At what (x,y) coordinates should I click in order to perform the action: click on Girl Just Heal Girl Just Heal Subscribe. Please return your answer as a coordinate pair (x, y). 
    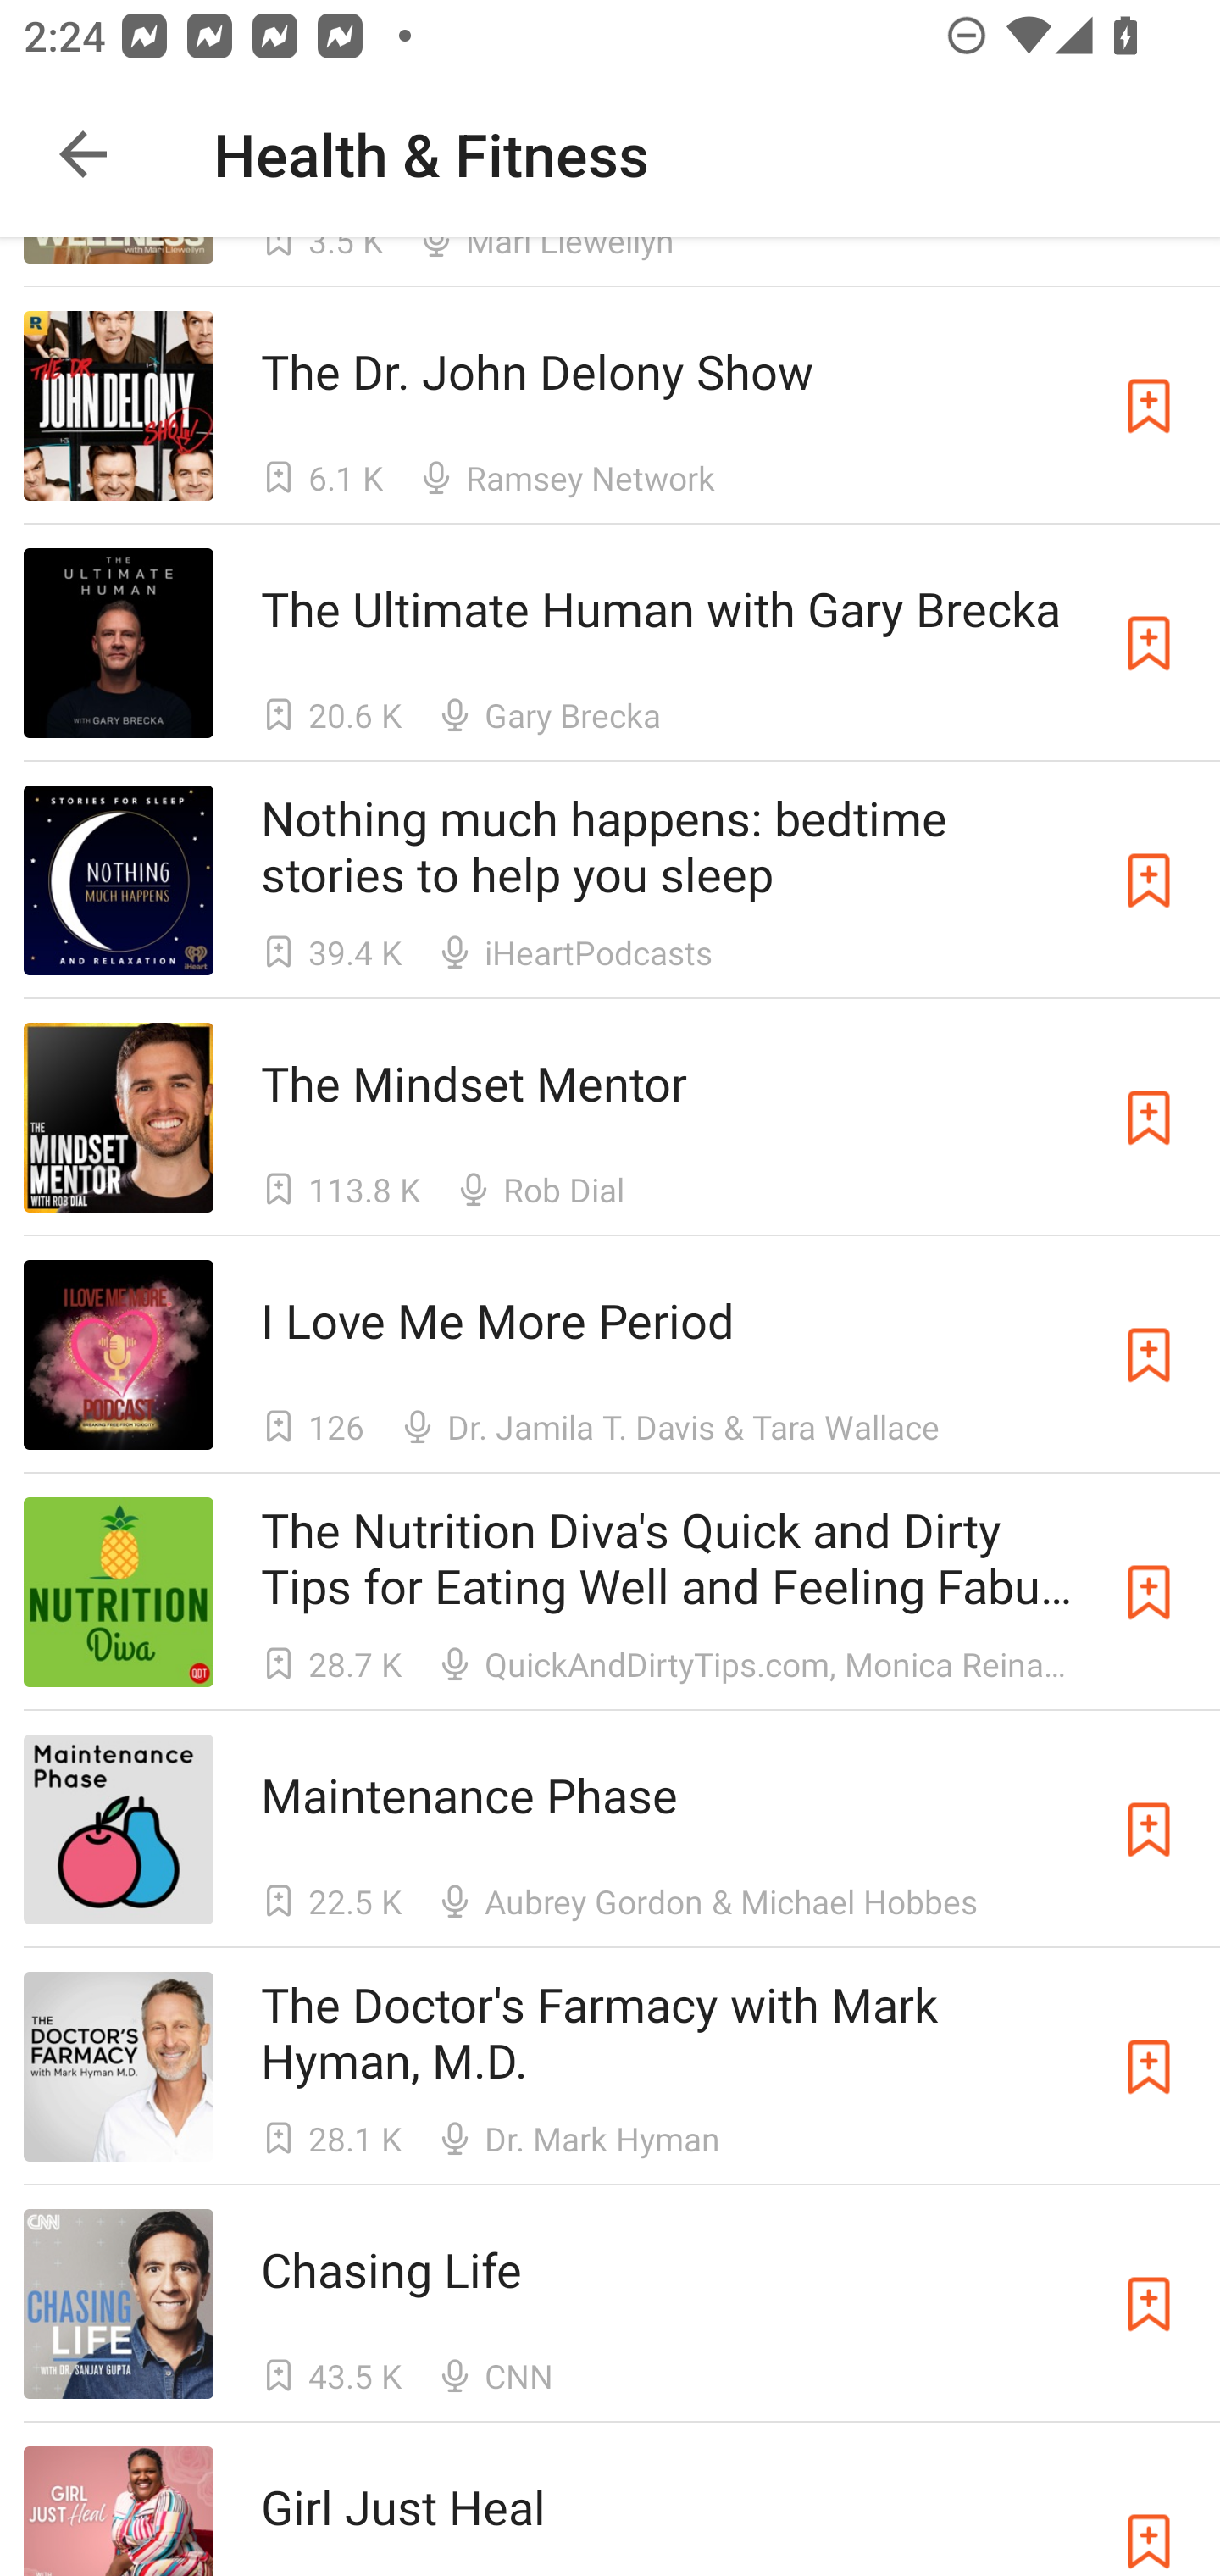
    Looking at the image, I should click on (610, 2498).